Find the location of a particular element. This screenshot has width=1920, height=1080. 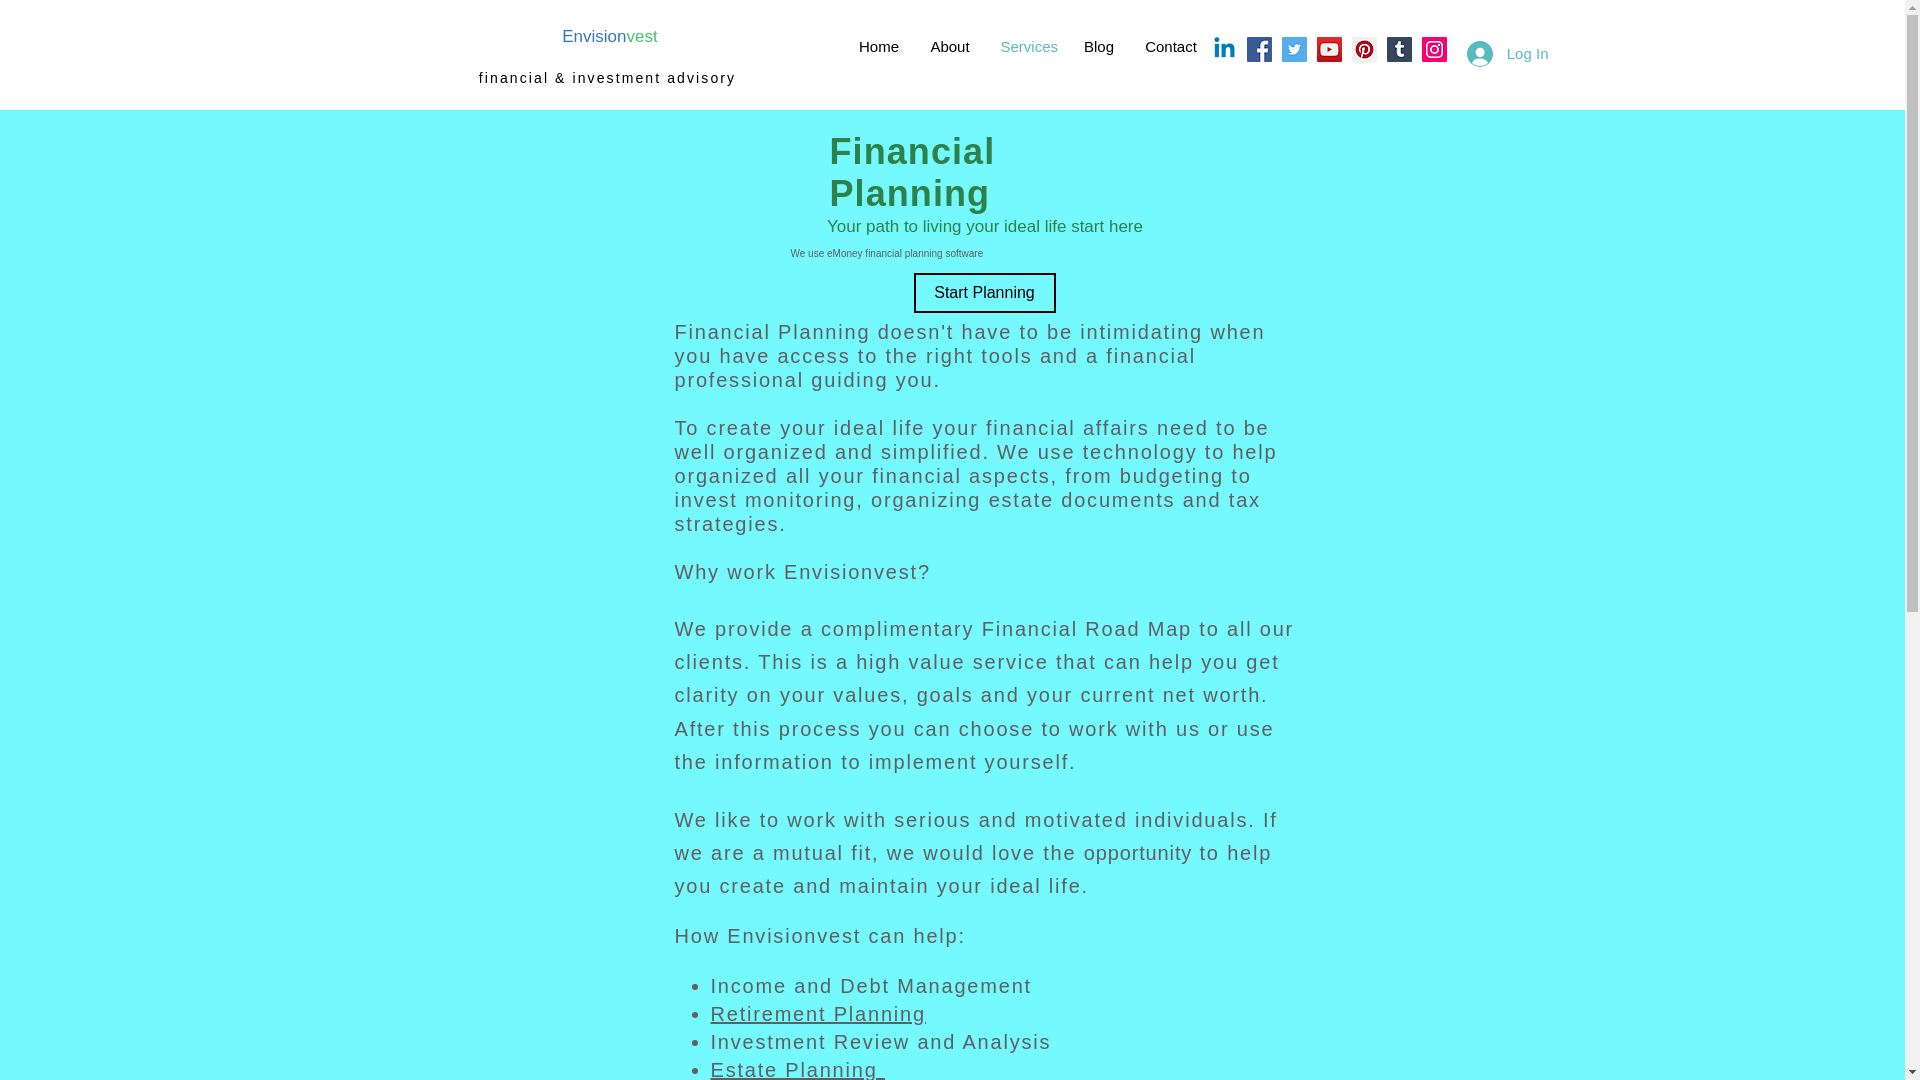

Home is located at coordinates (880, 46).